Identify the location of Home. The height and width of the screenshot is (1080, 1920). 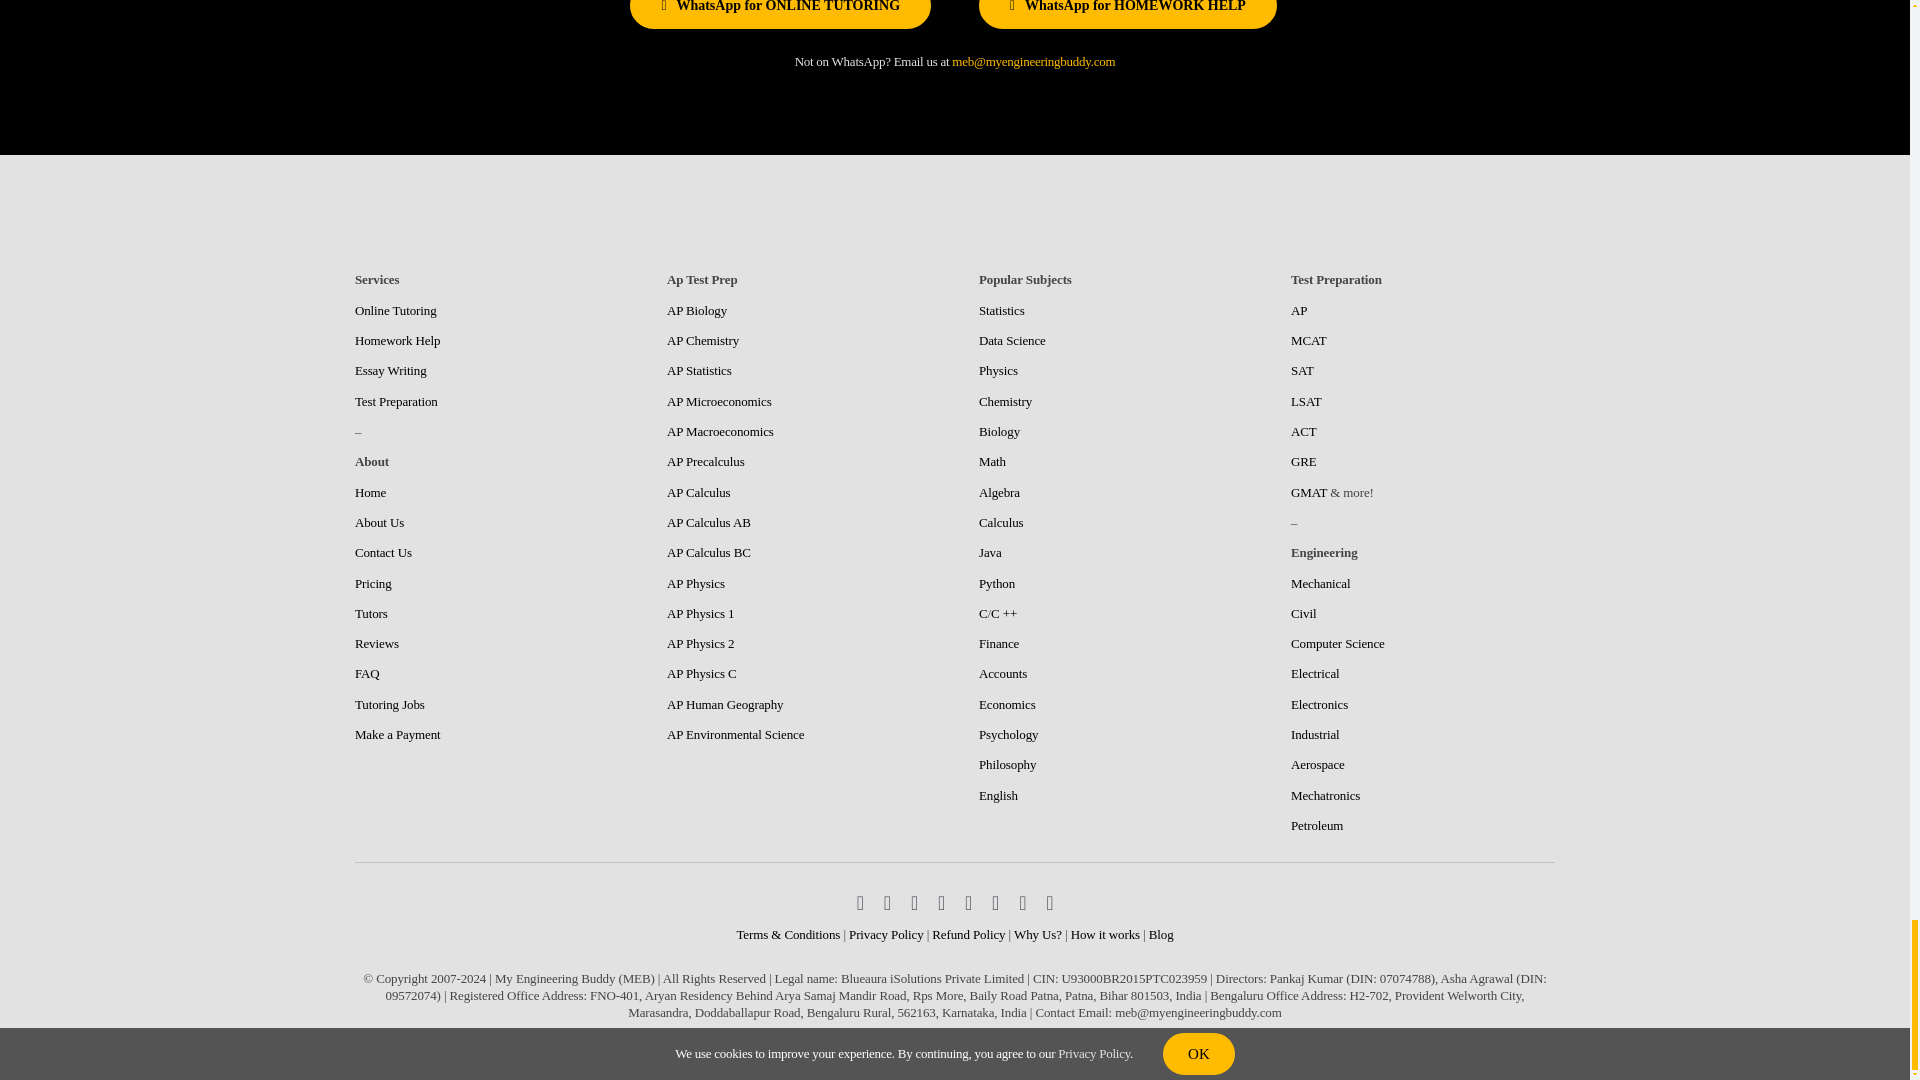
(370, 492).